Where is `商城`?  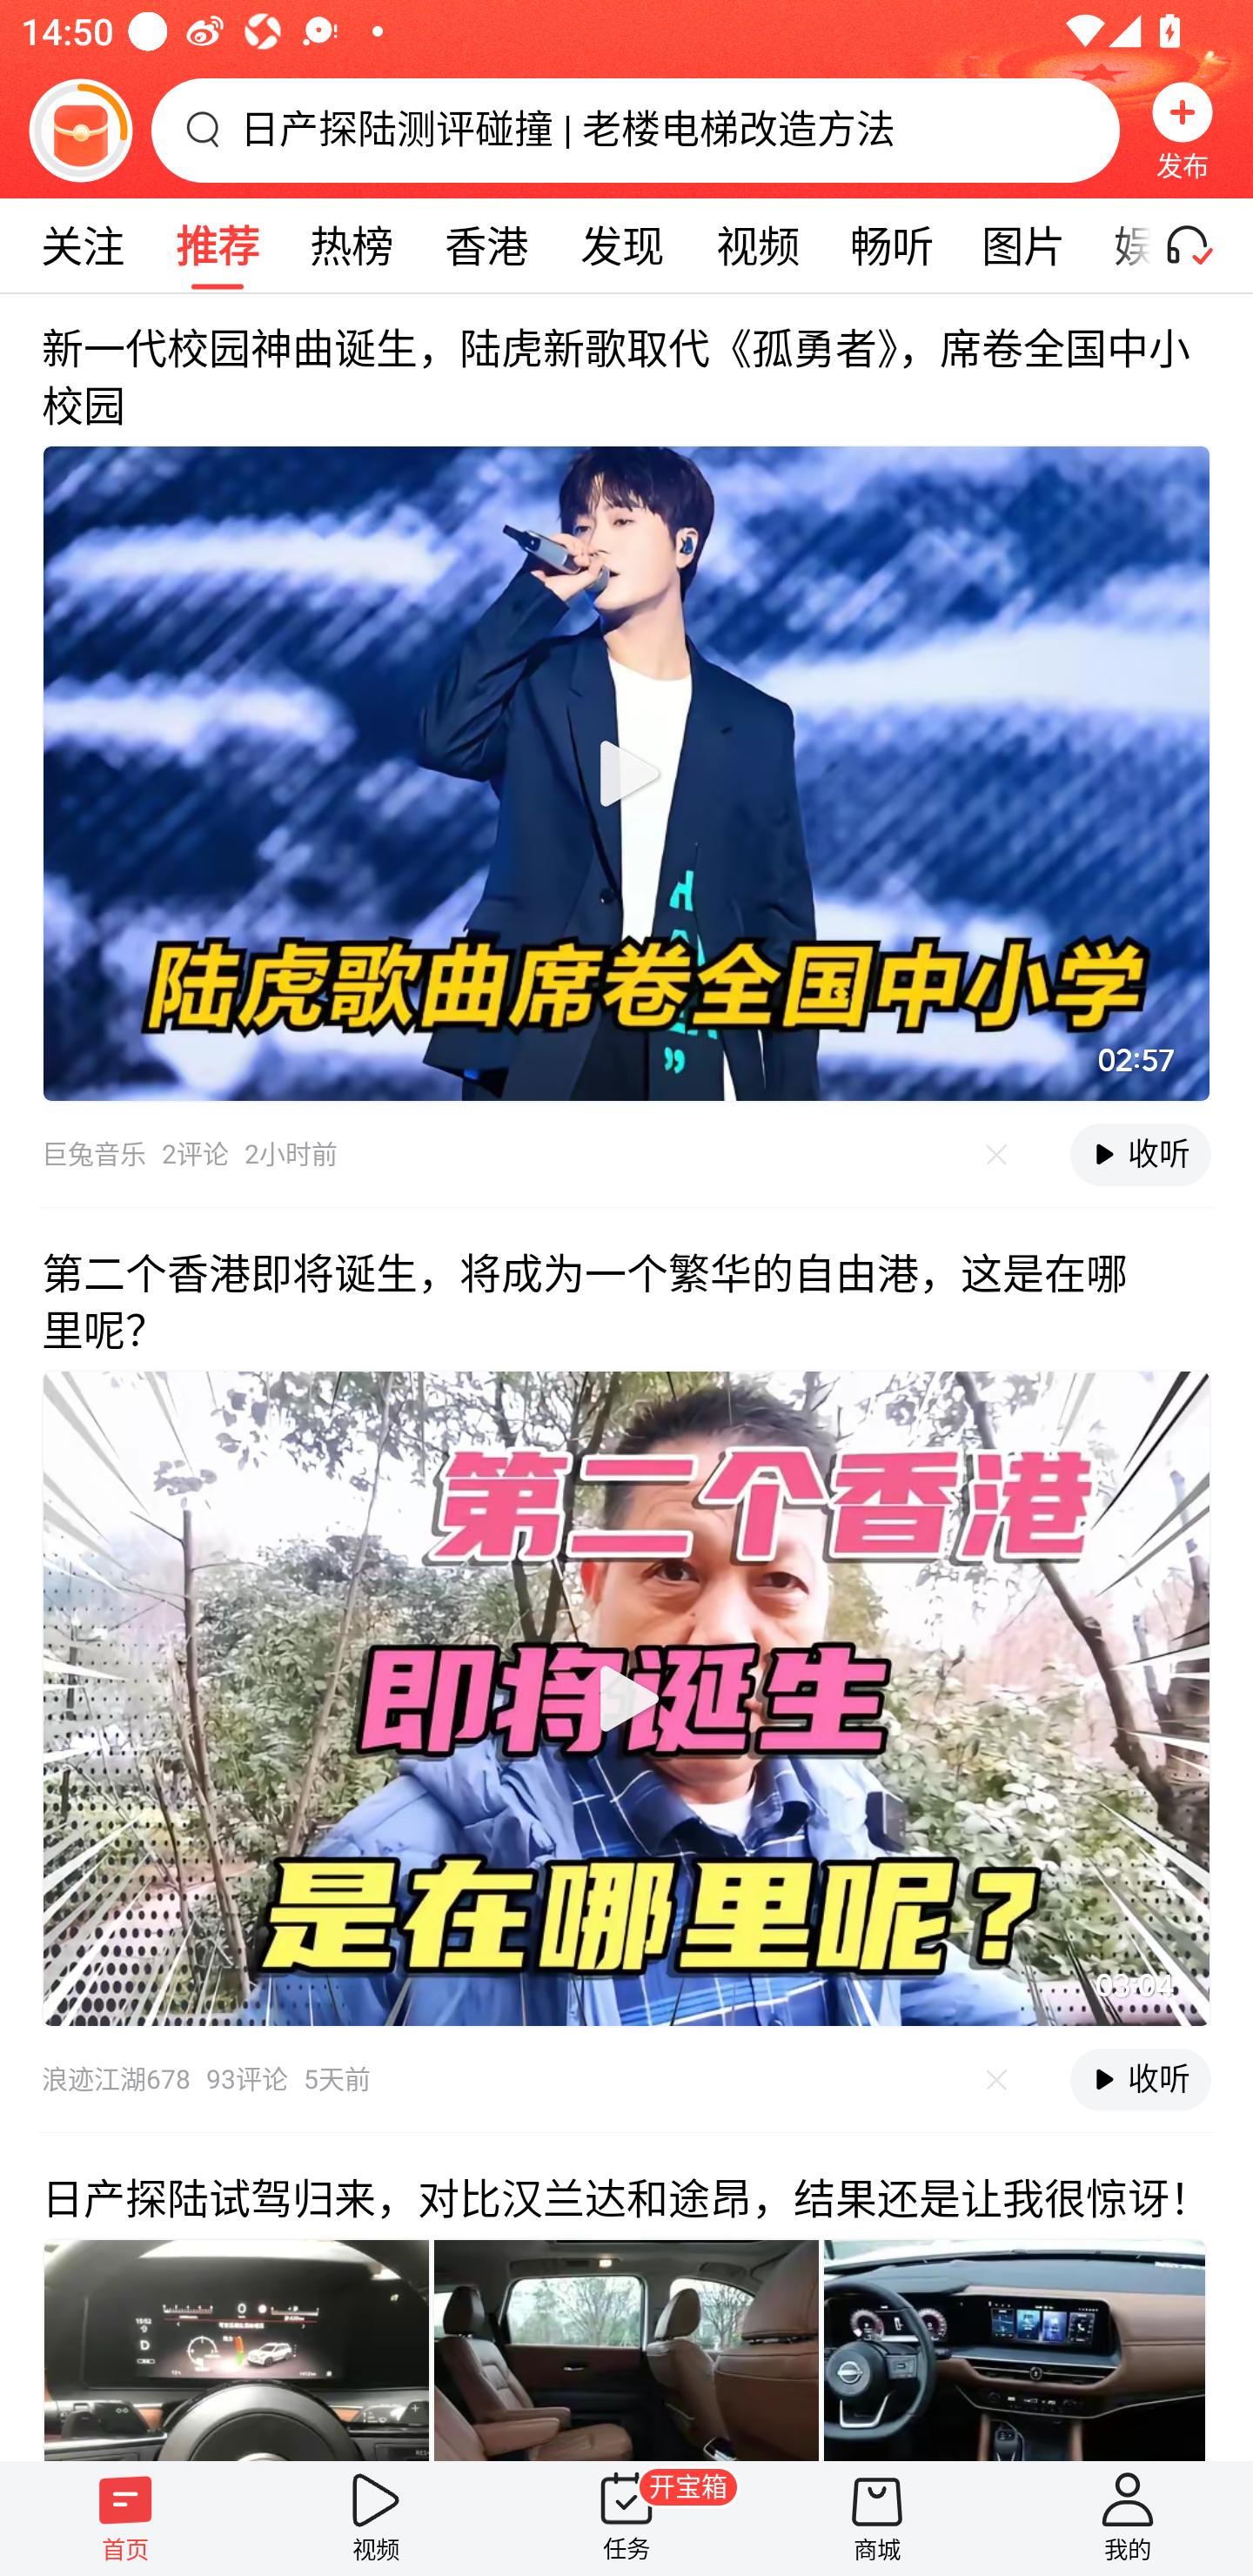 商城 is located at coordinates (877, 2518).